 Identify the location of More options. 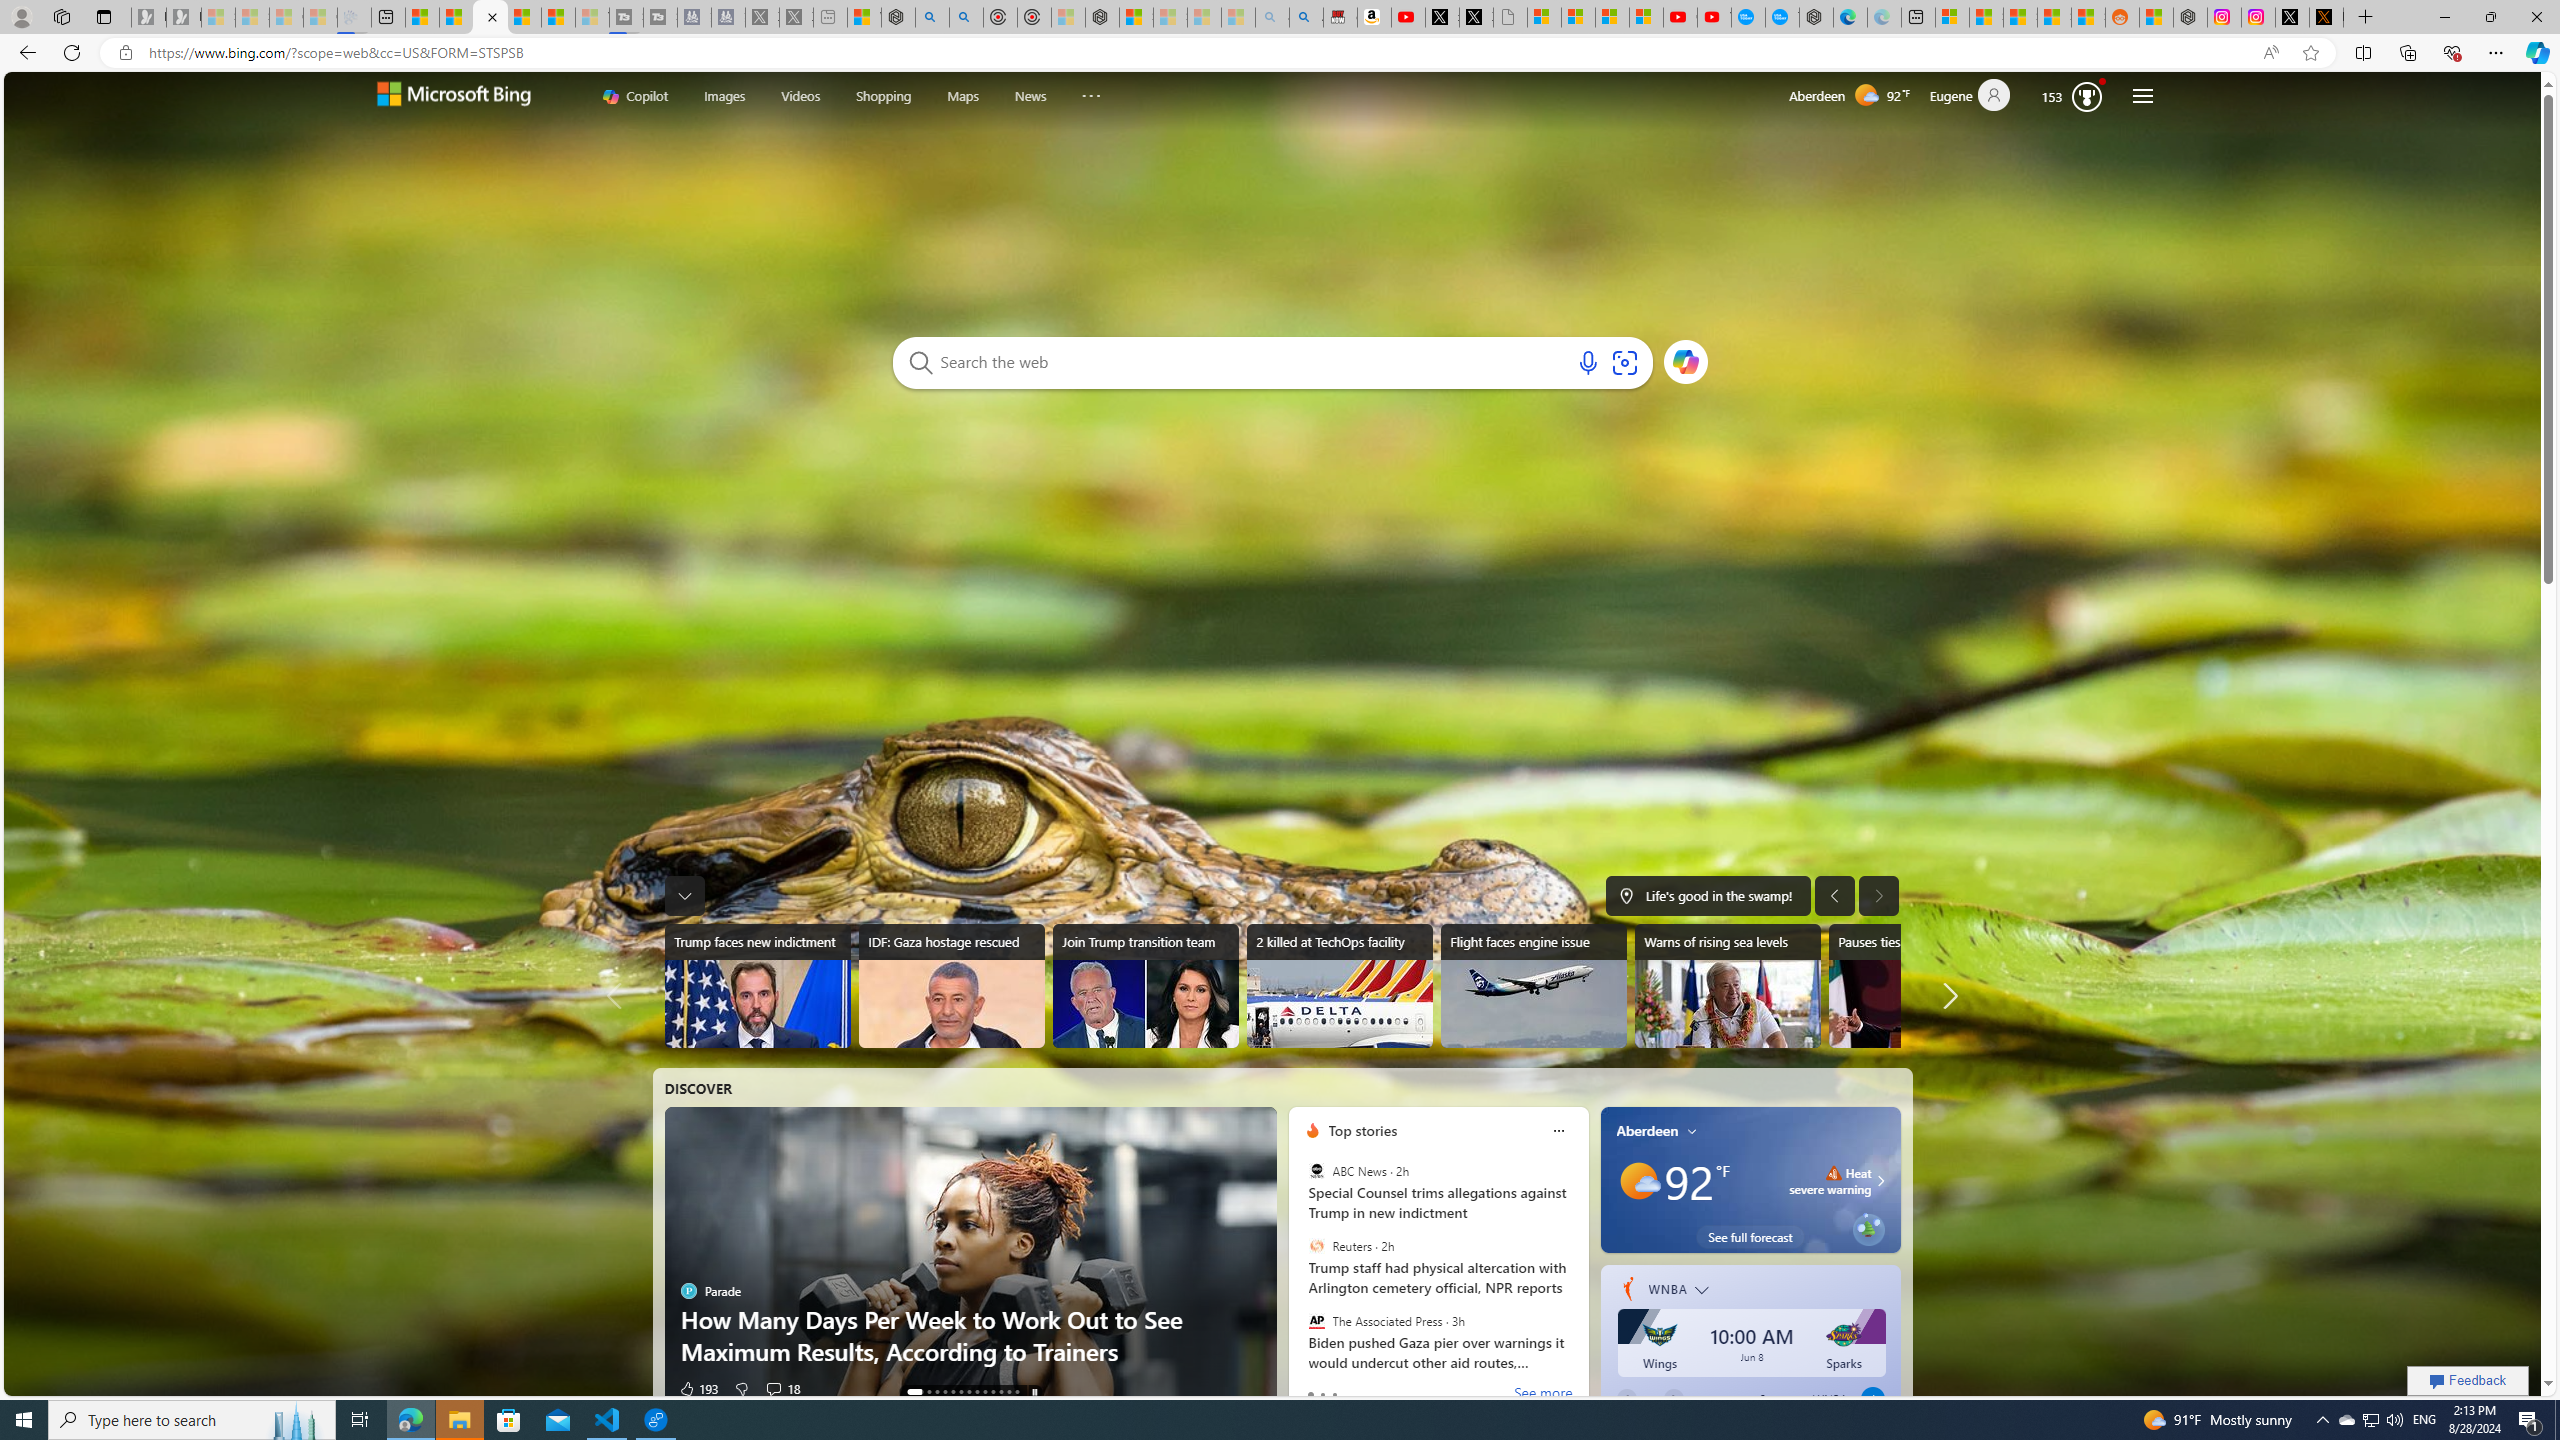
(1557, 1130).